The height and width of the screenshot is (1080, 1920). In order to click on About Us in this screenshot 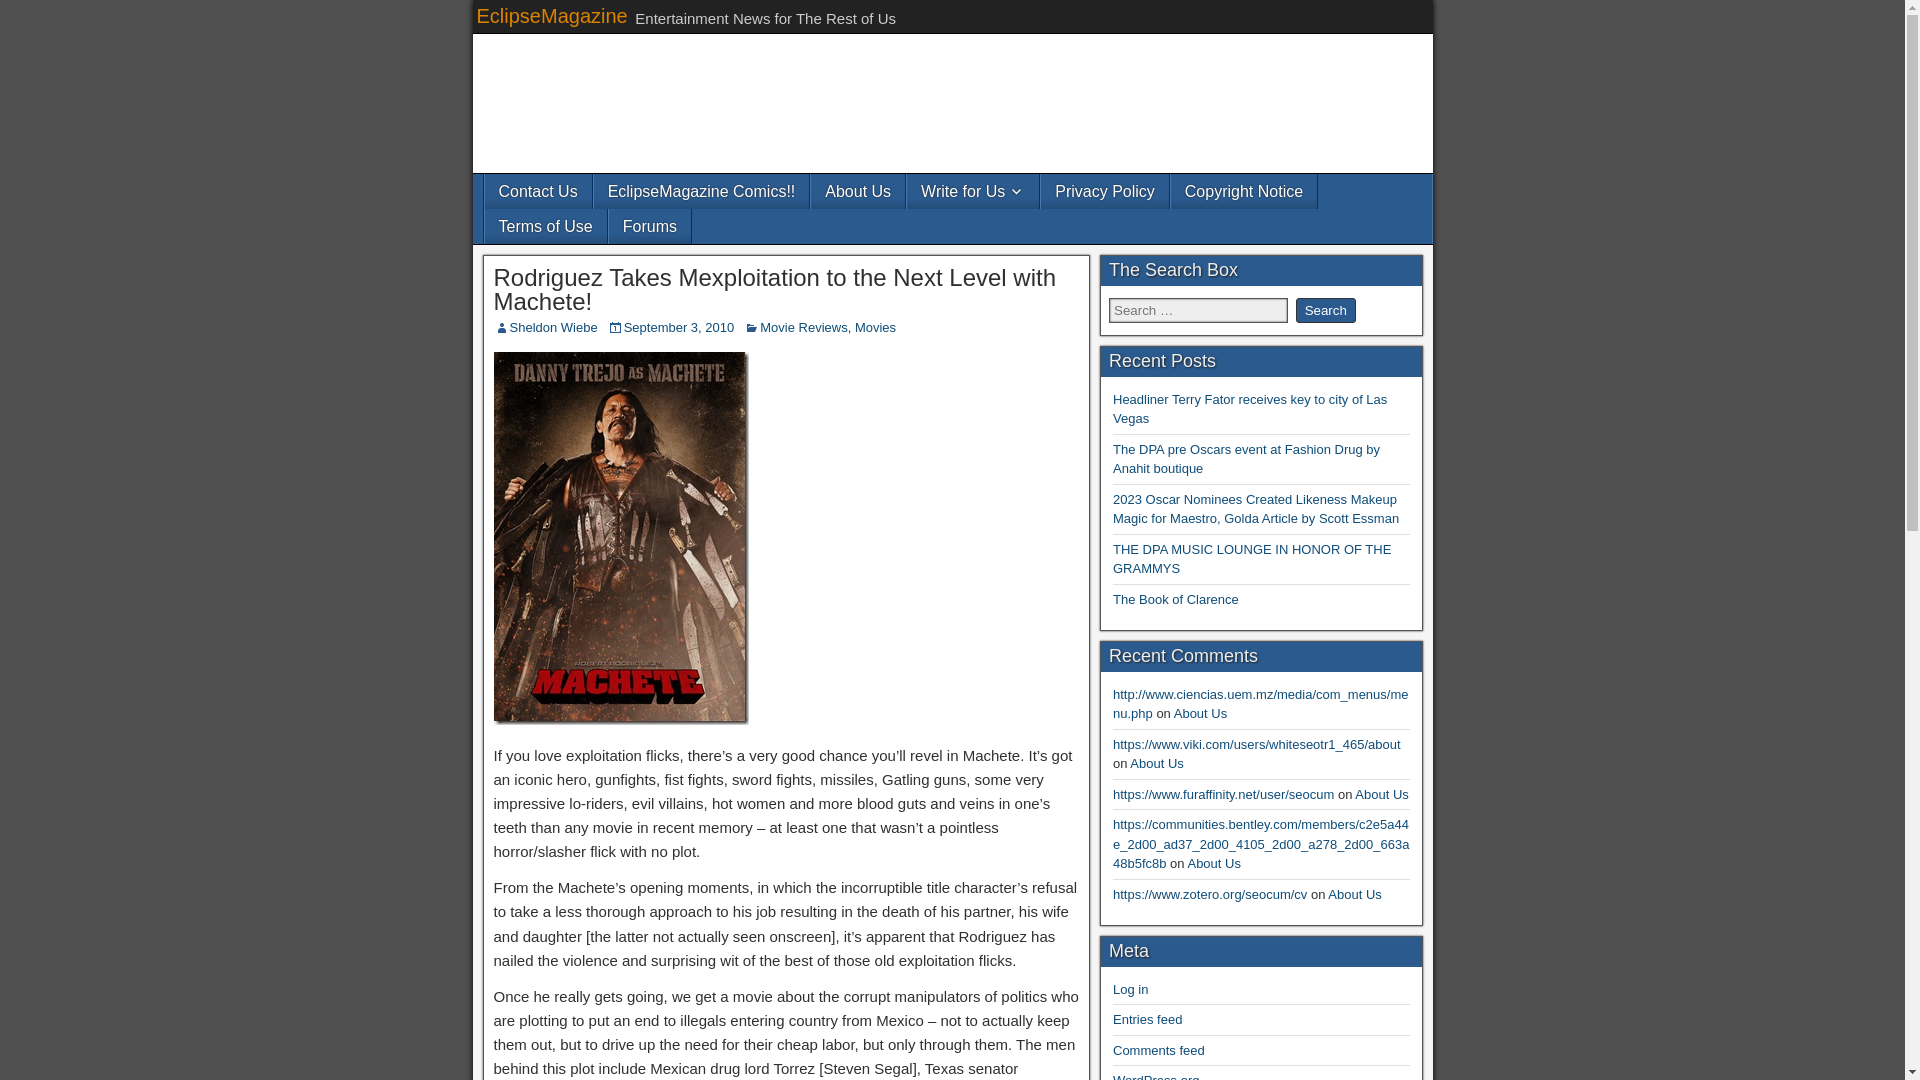, I will do `click(857, 191)`.